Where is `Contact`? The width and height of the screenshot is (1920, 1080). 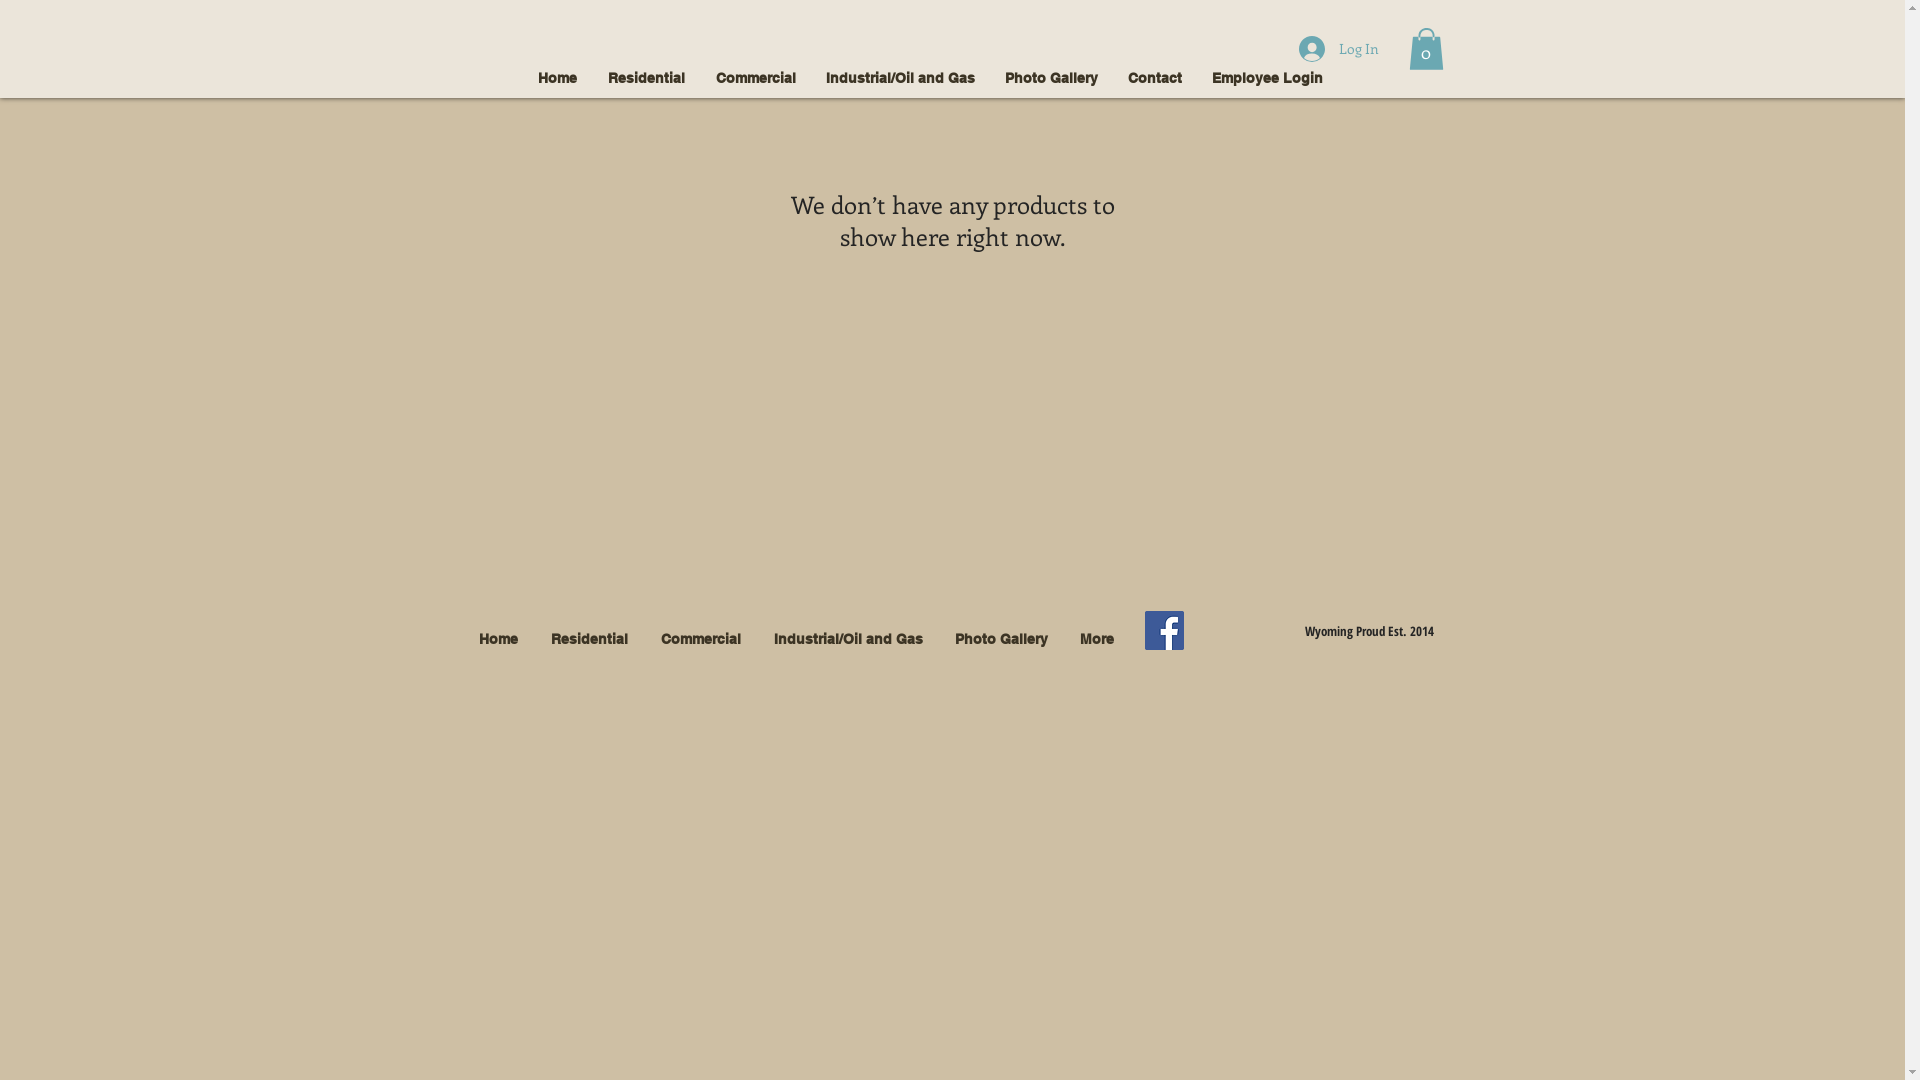 Contact is located at coordinates (1154, 78).